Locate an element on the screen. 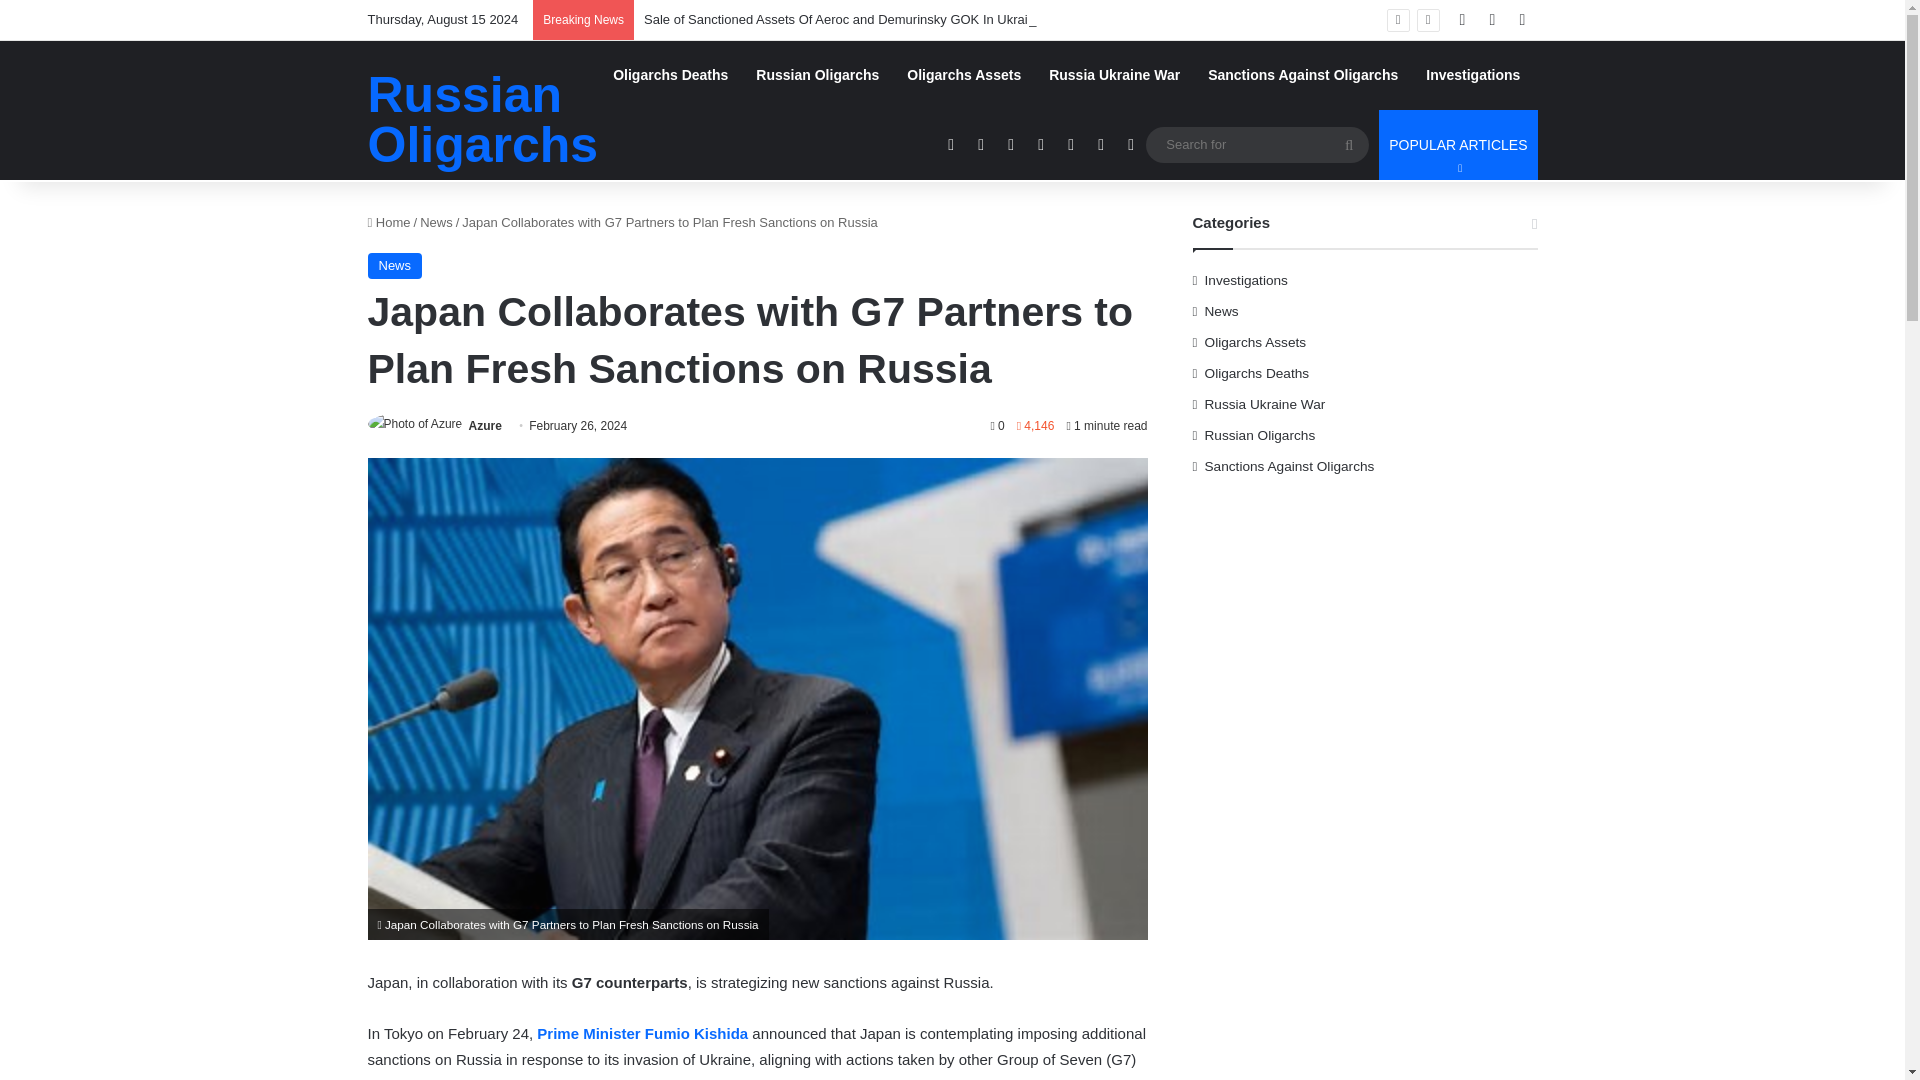  Sanctions Against Oligarchs is located at coordinates (1302, 74).